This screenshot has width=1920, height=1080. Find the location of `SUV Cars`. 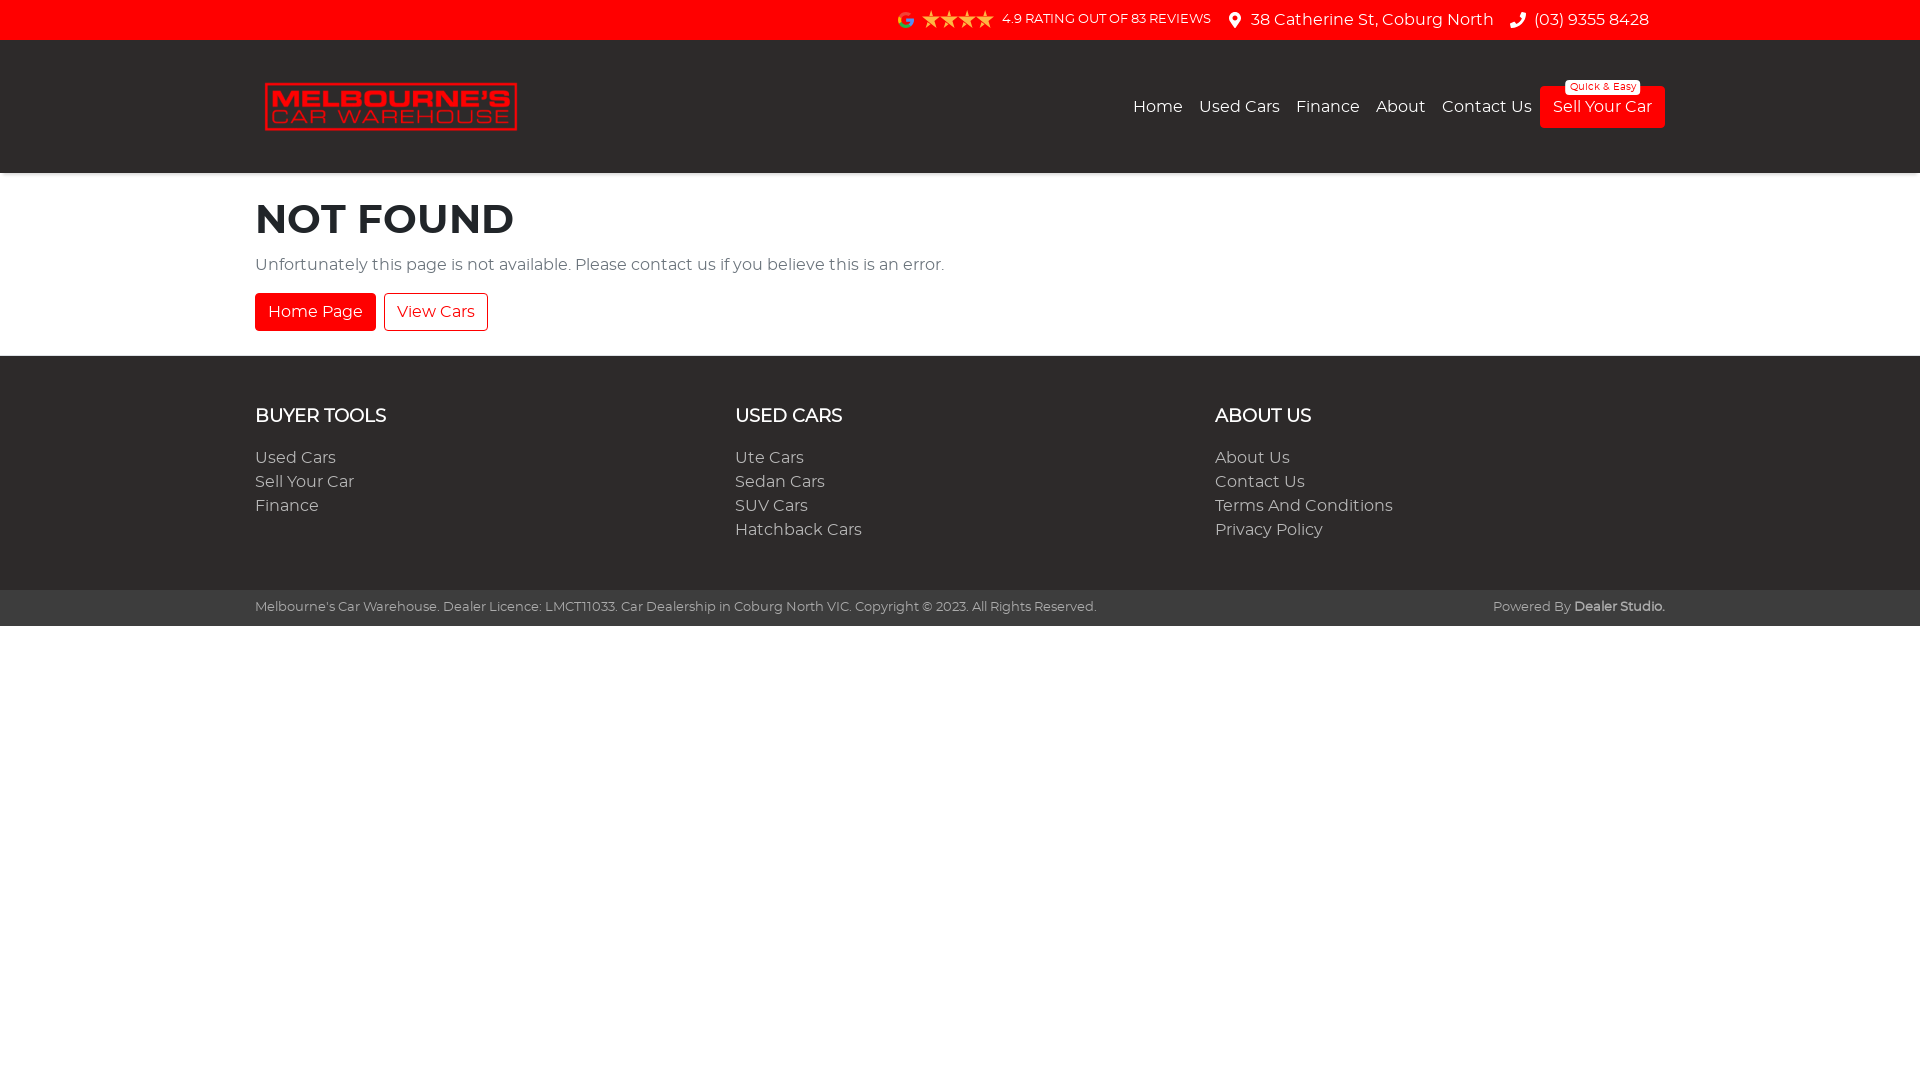

SUV Cars is located at coordinates (772, 506).